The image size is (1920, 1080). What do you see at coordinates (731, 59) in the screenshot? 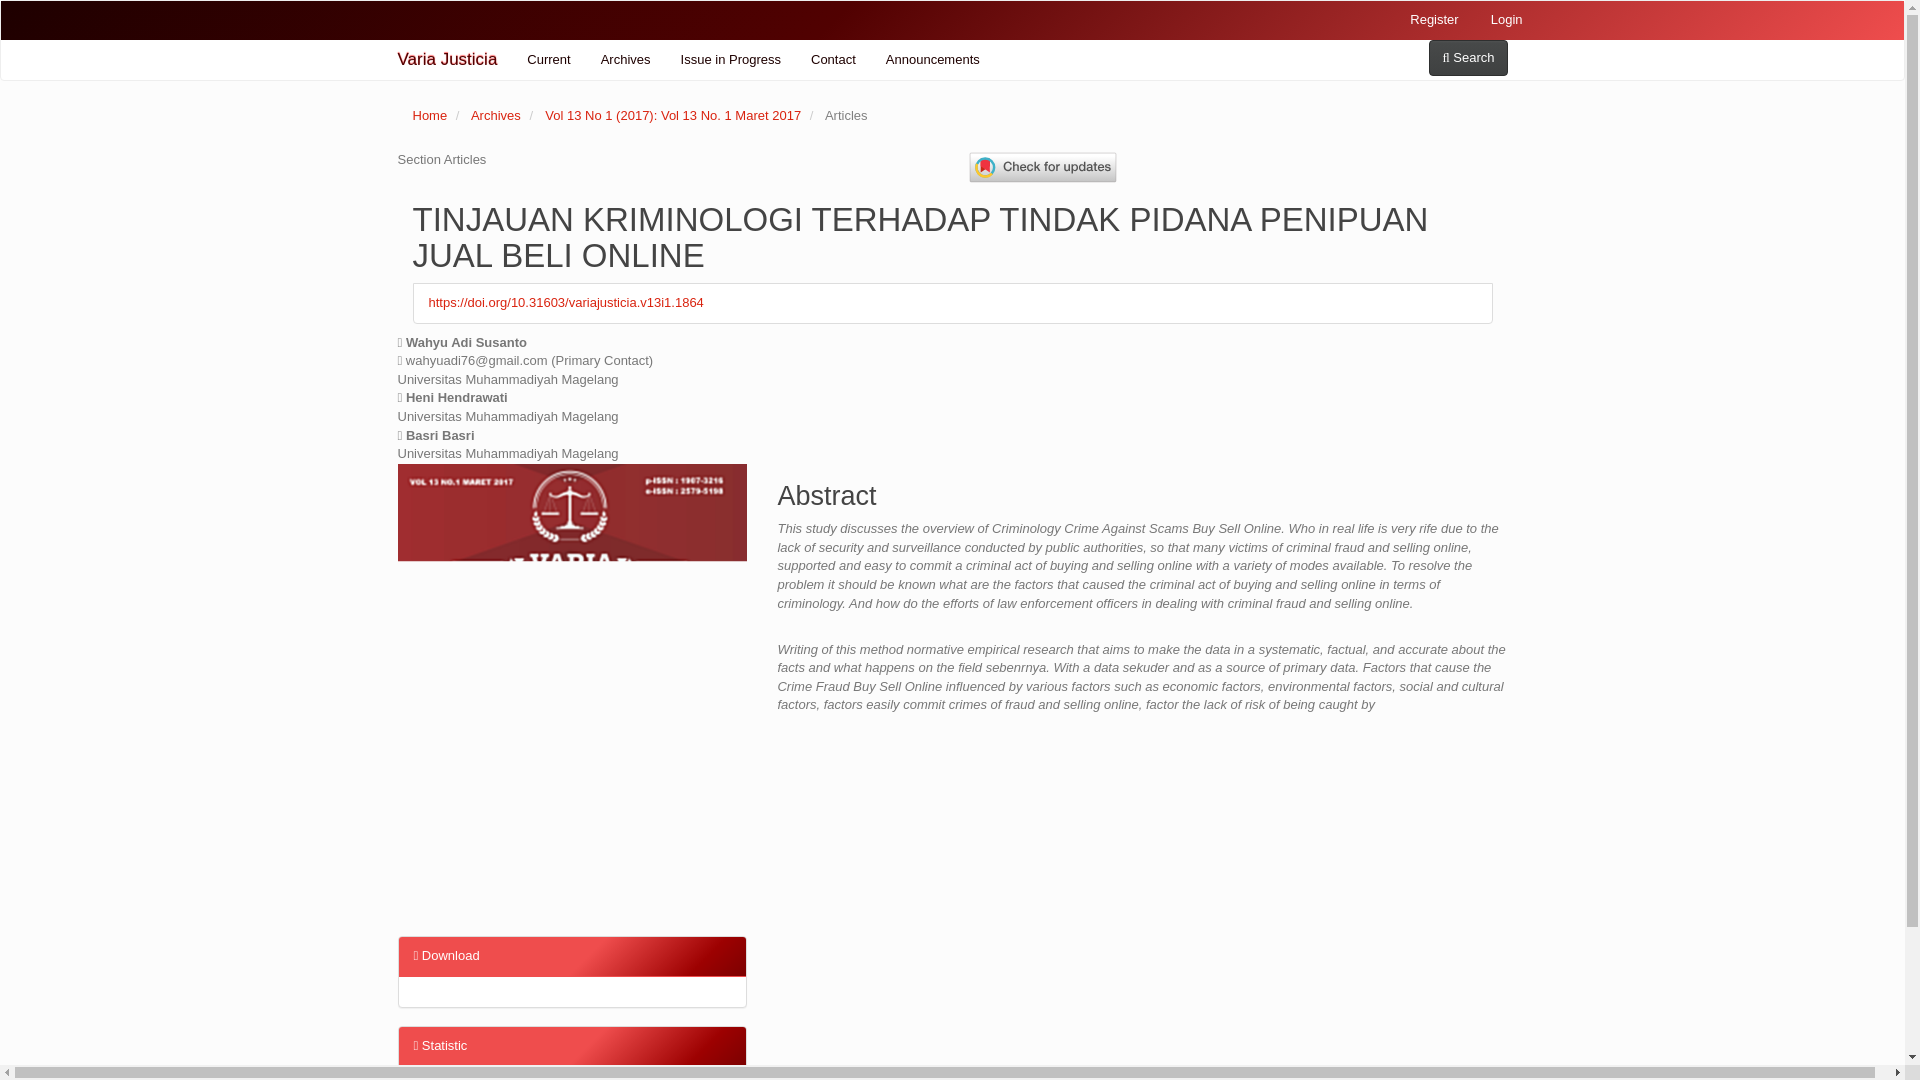
I see `Issue in Progress` at bounding box center [731, 59].